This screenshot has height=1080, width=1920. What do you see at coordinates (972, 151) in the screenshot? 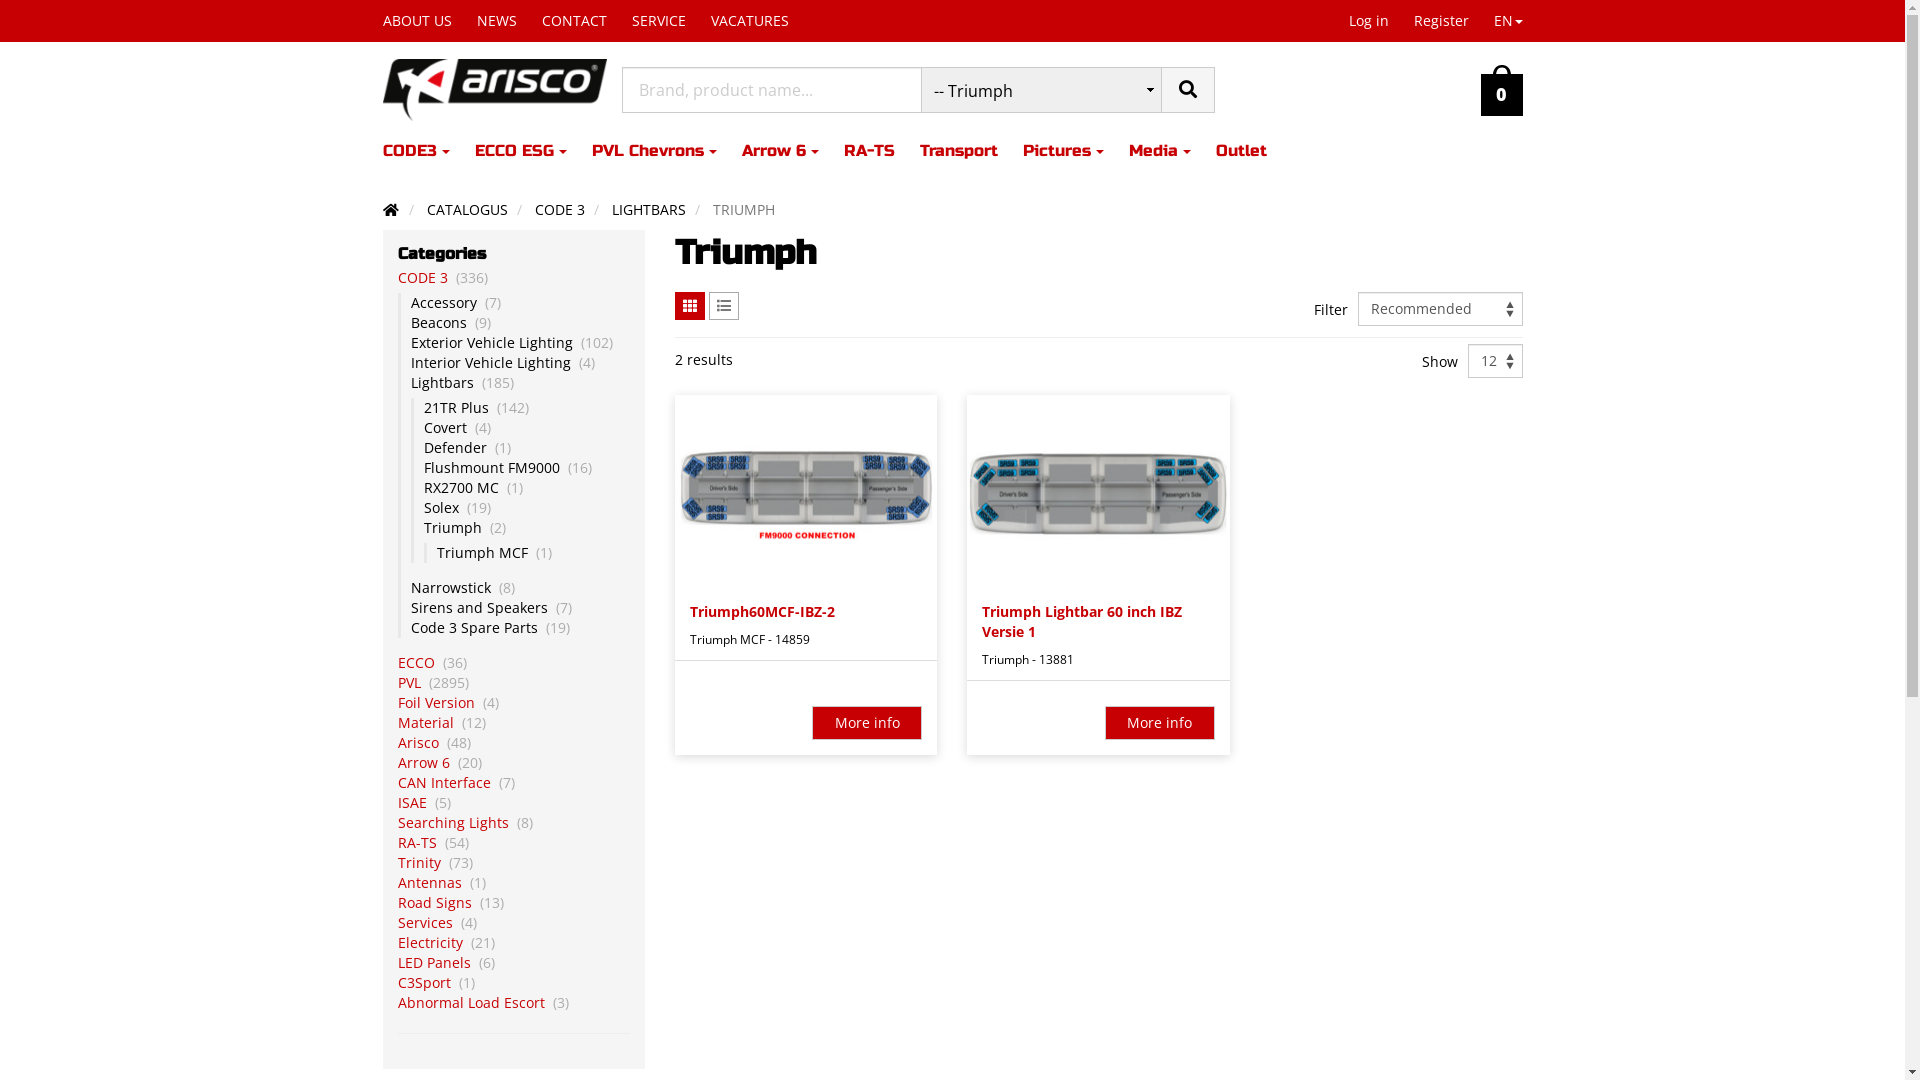
I see `Transport` at bounding box center [972, 151].